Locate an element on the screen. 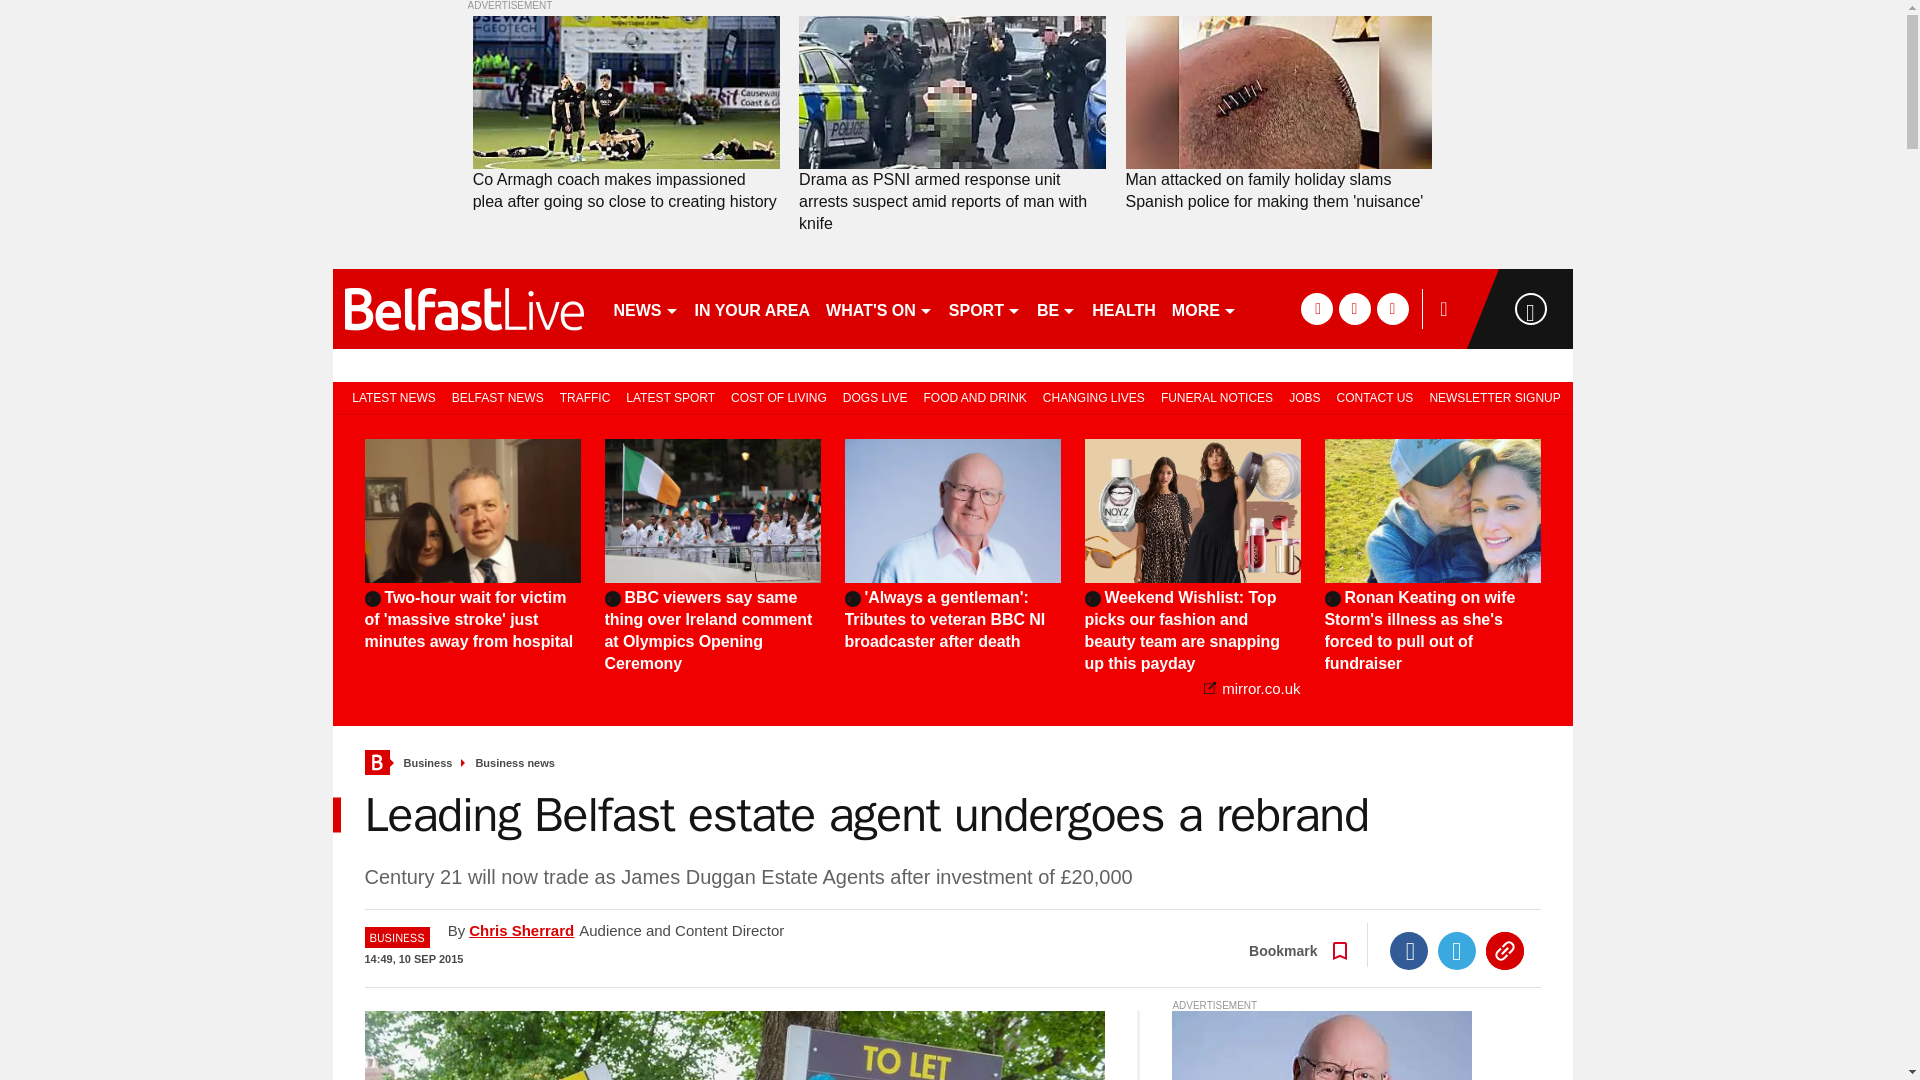  instagram is located at coordinates (1392, 308).